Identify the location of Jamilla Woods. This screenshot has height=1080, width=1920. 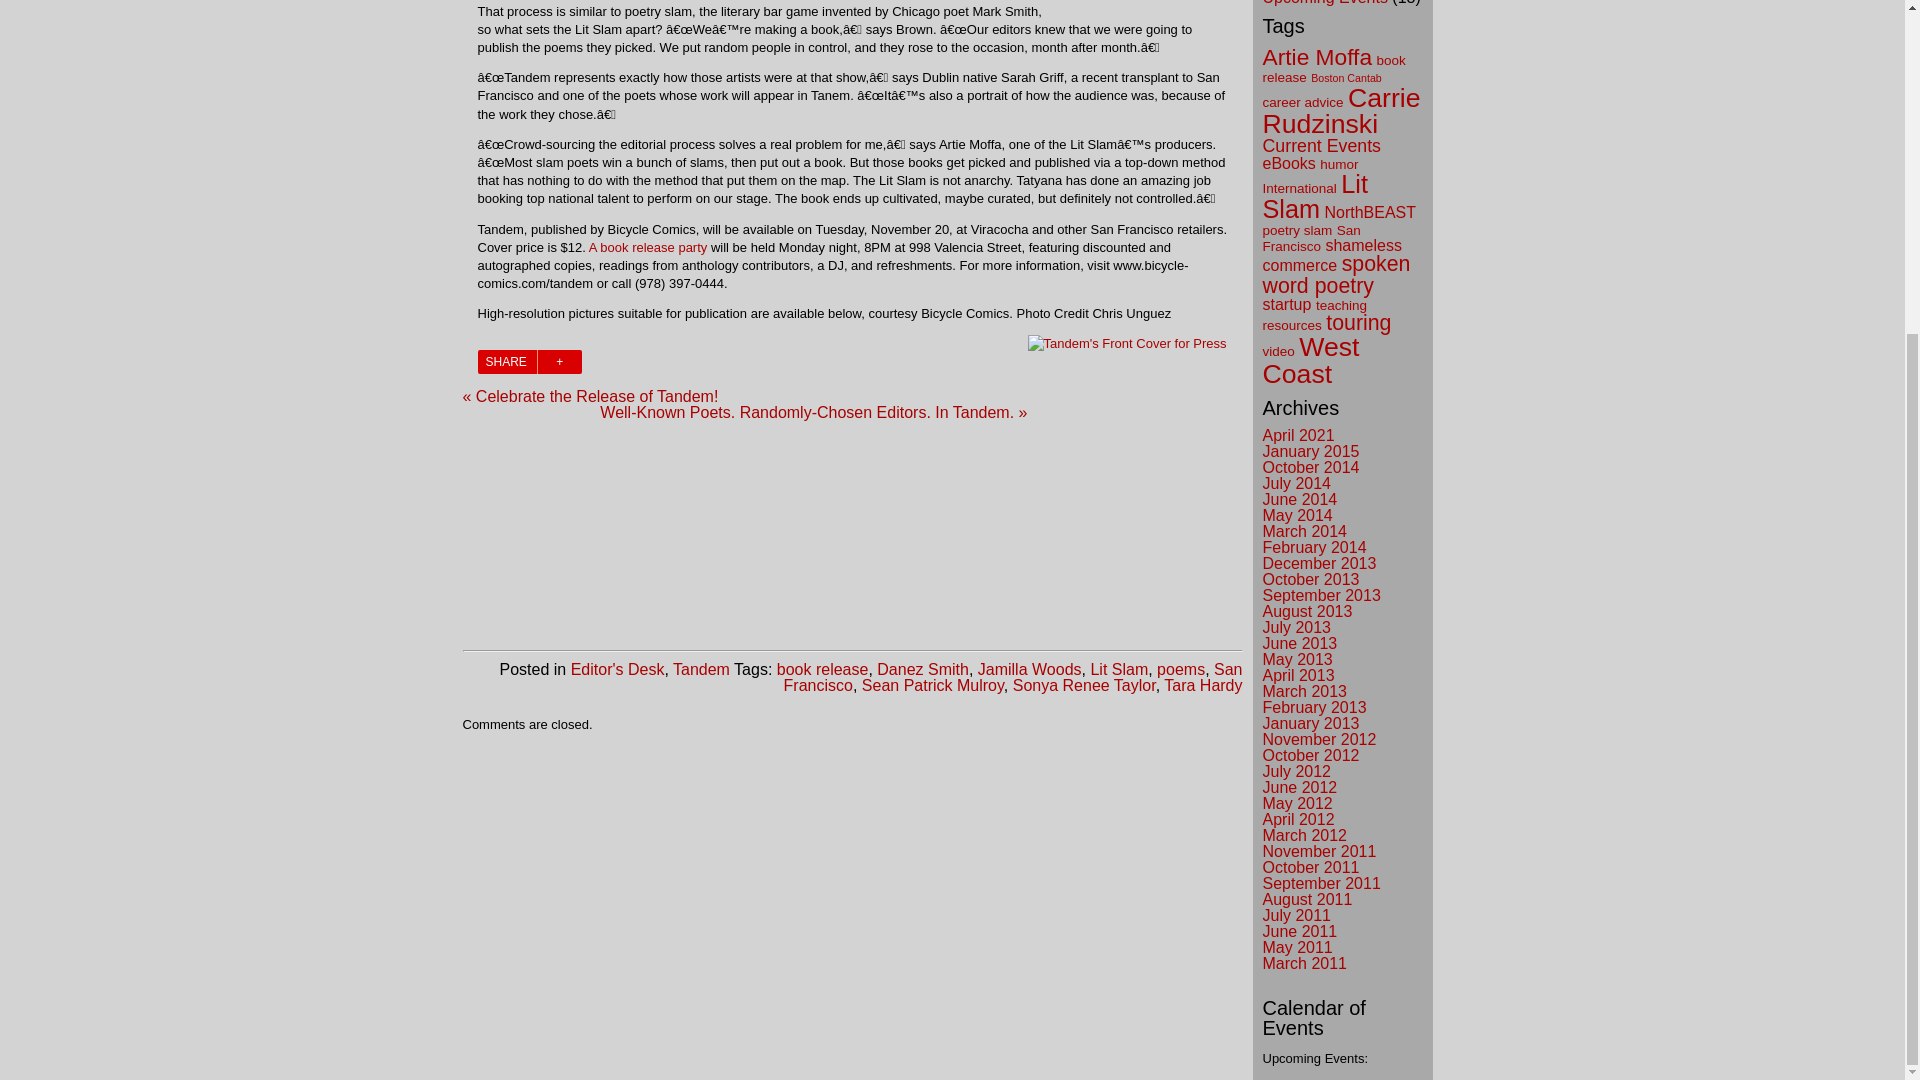
(1030, 669).